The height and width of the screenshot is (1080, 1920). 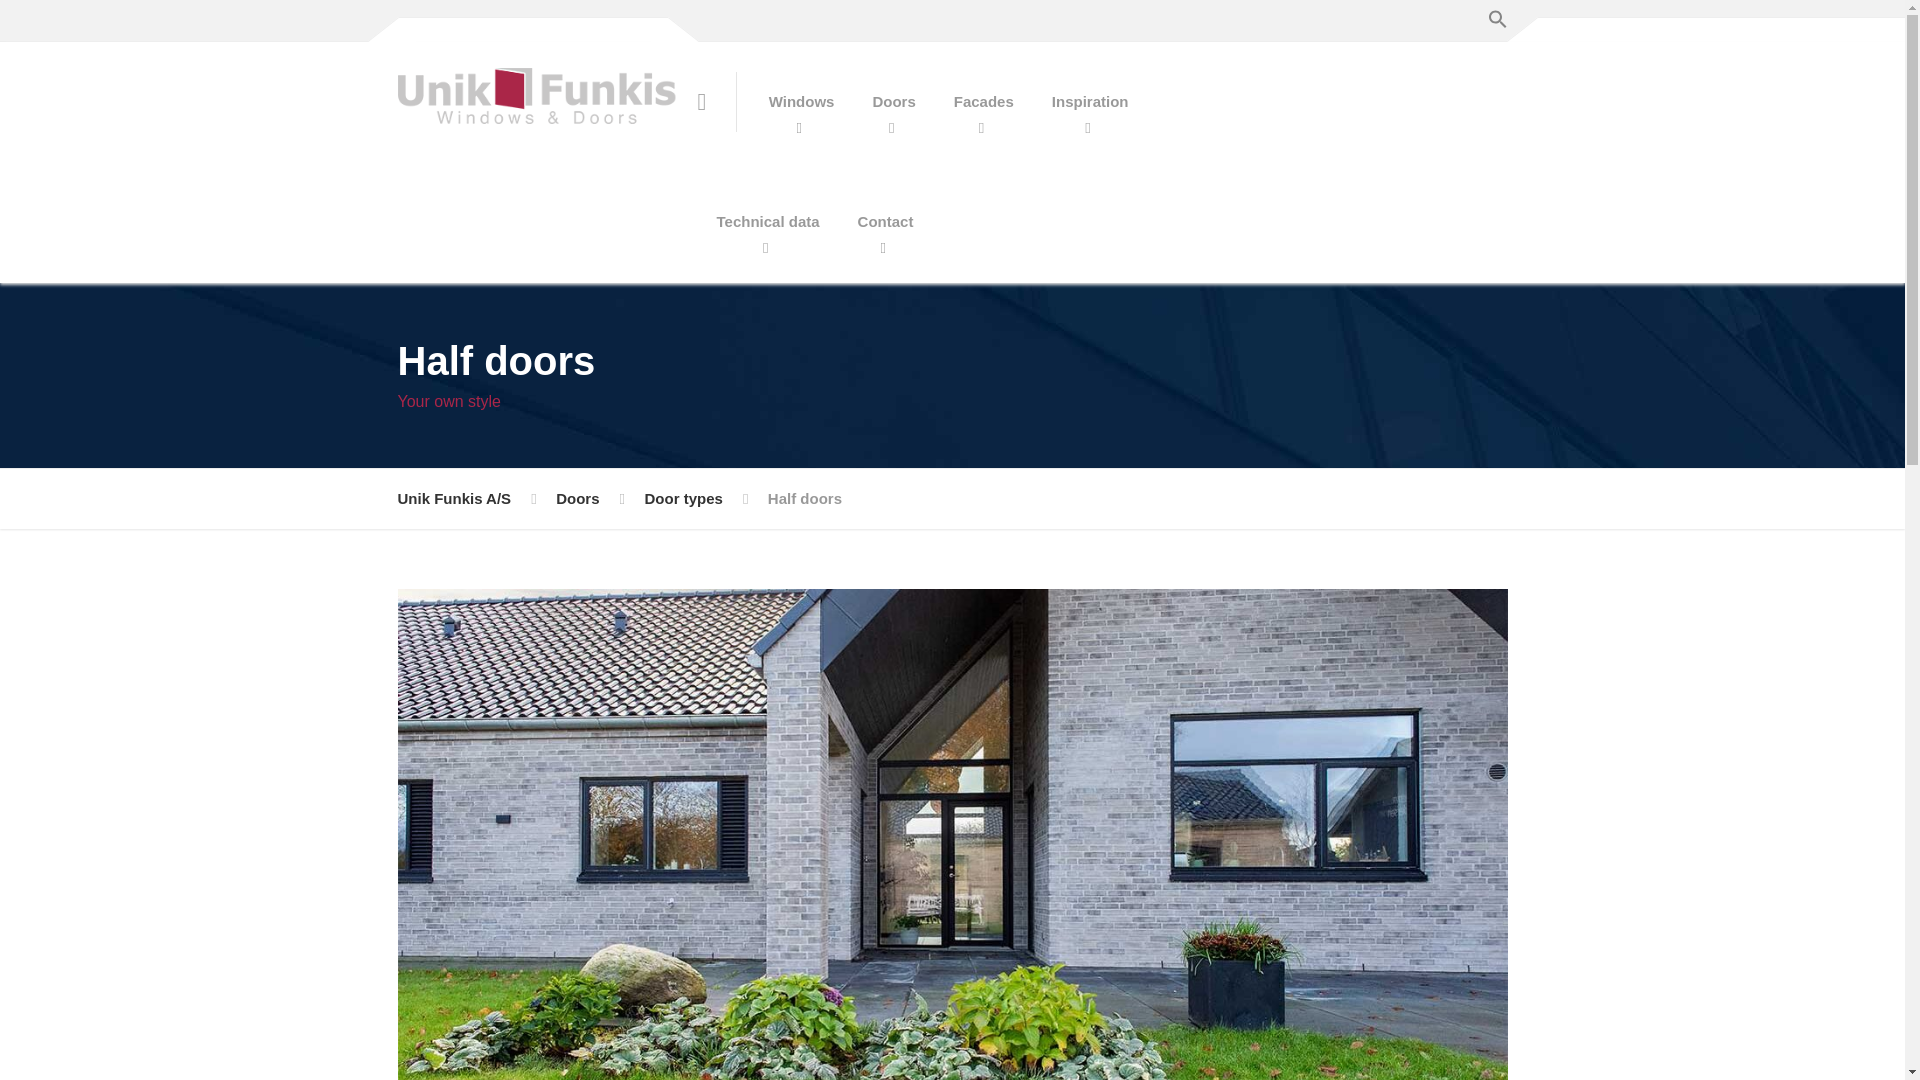 What do you see at coordinates (1090, 102) in the screenshot?
I see `Inspiration` at bounding box center [1090, 102].